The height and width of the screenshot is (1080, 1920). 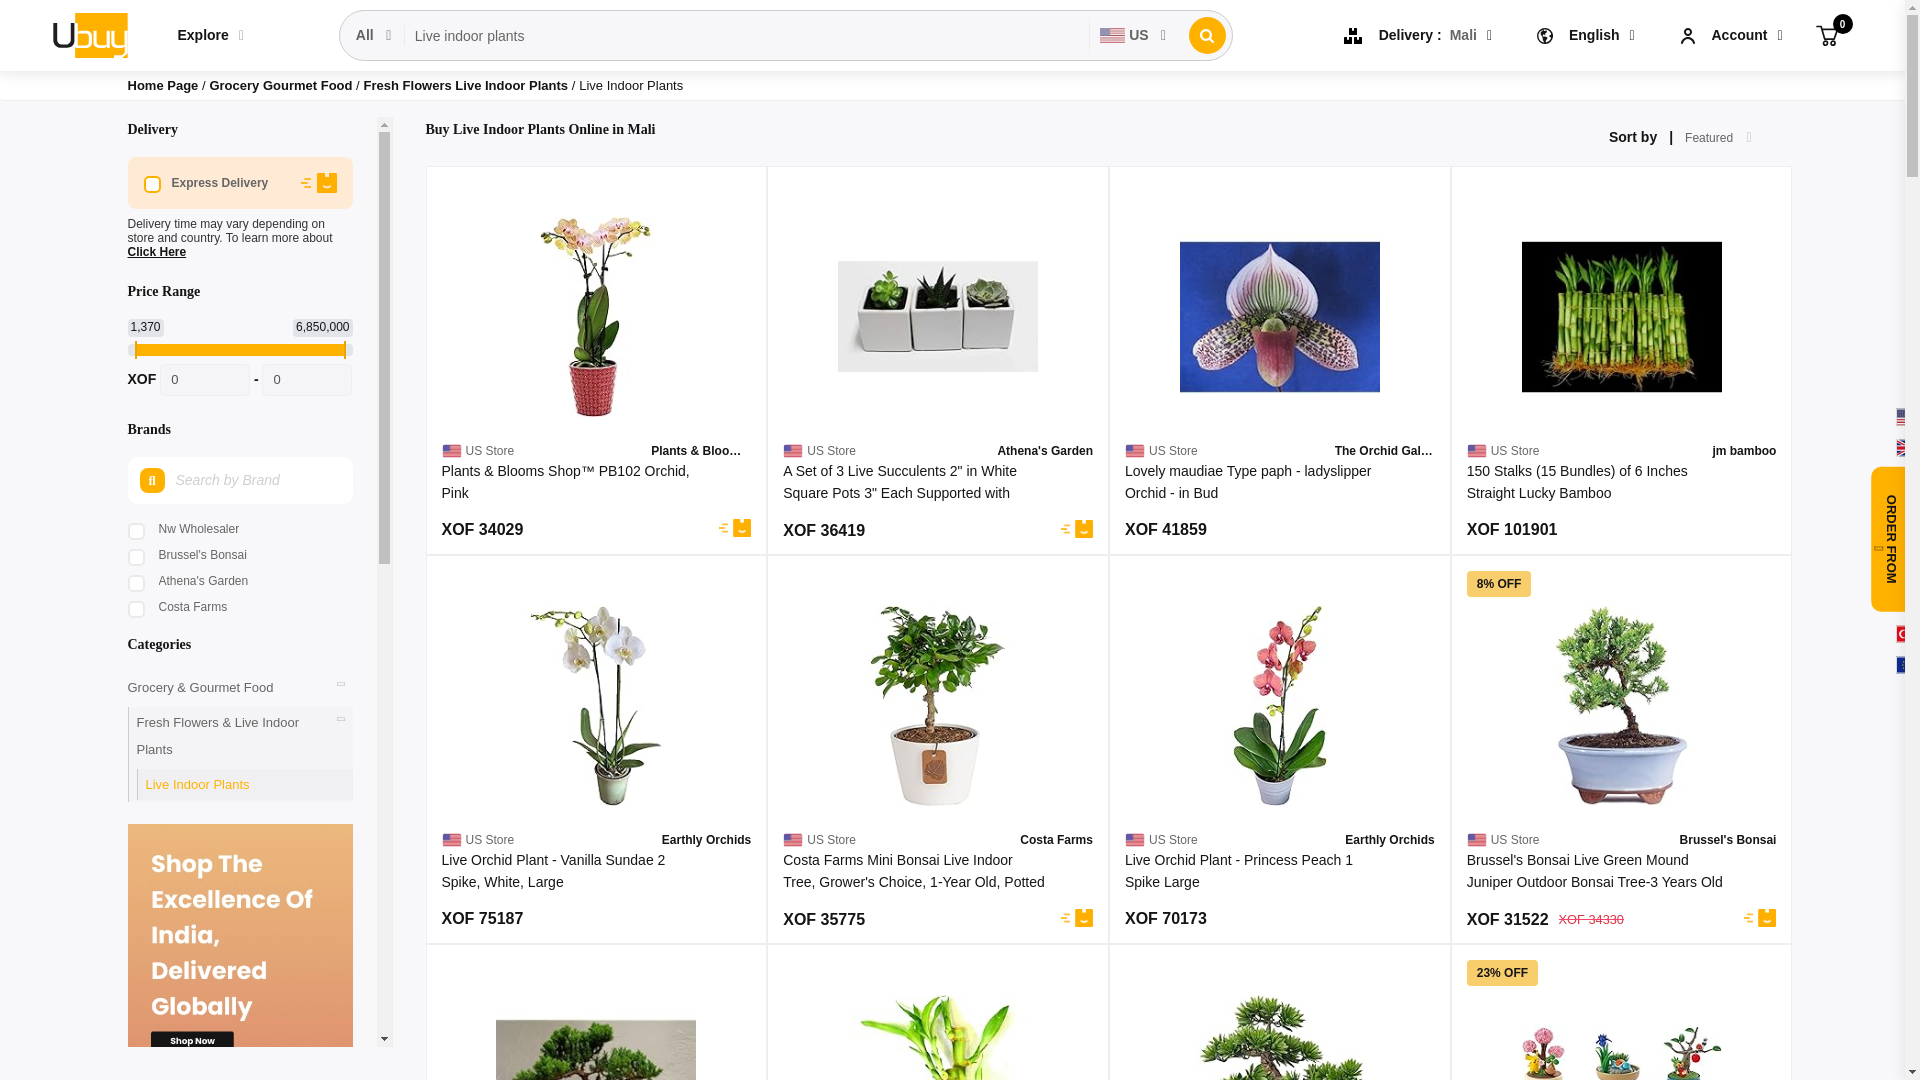 What do you see at coordinates (282, 84) in the screenshot?
I see `Grocery Gourmet Food` at bounding box center [282, 84].